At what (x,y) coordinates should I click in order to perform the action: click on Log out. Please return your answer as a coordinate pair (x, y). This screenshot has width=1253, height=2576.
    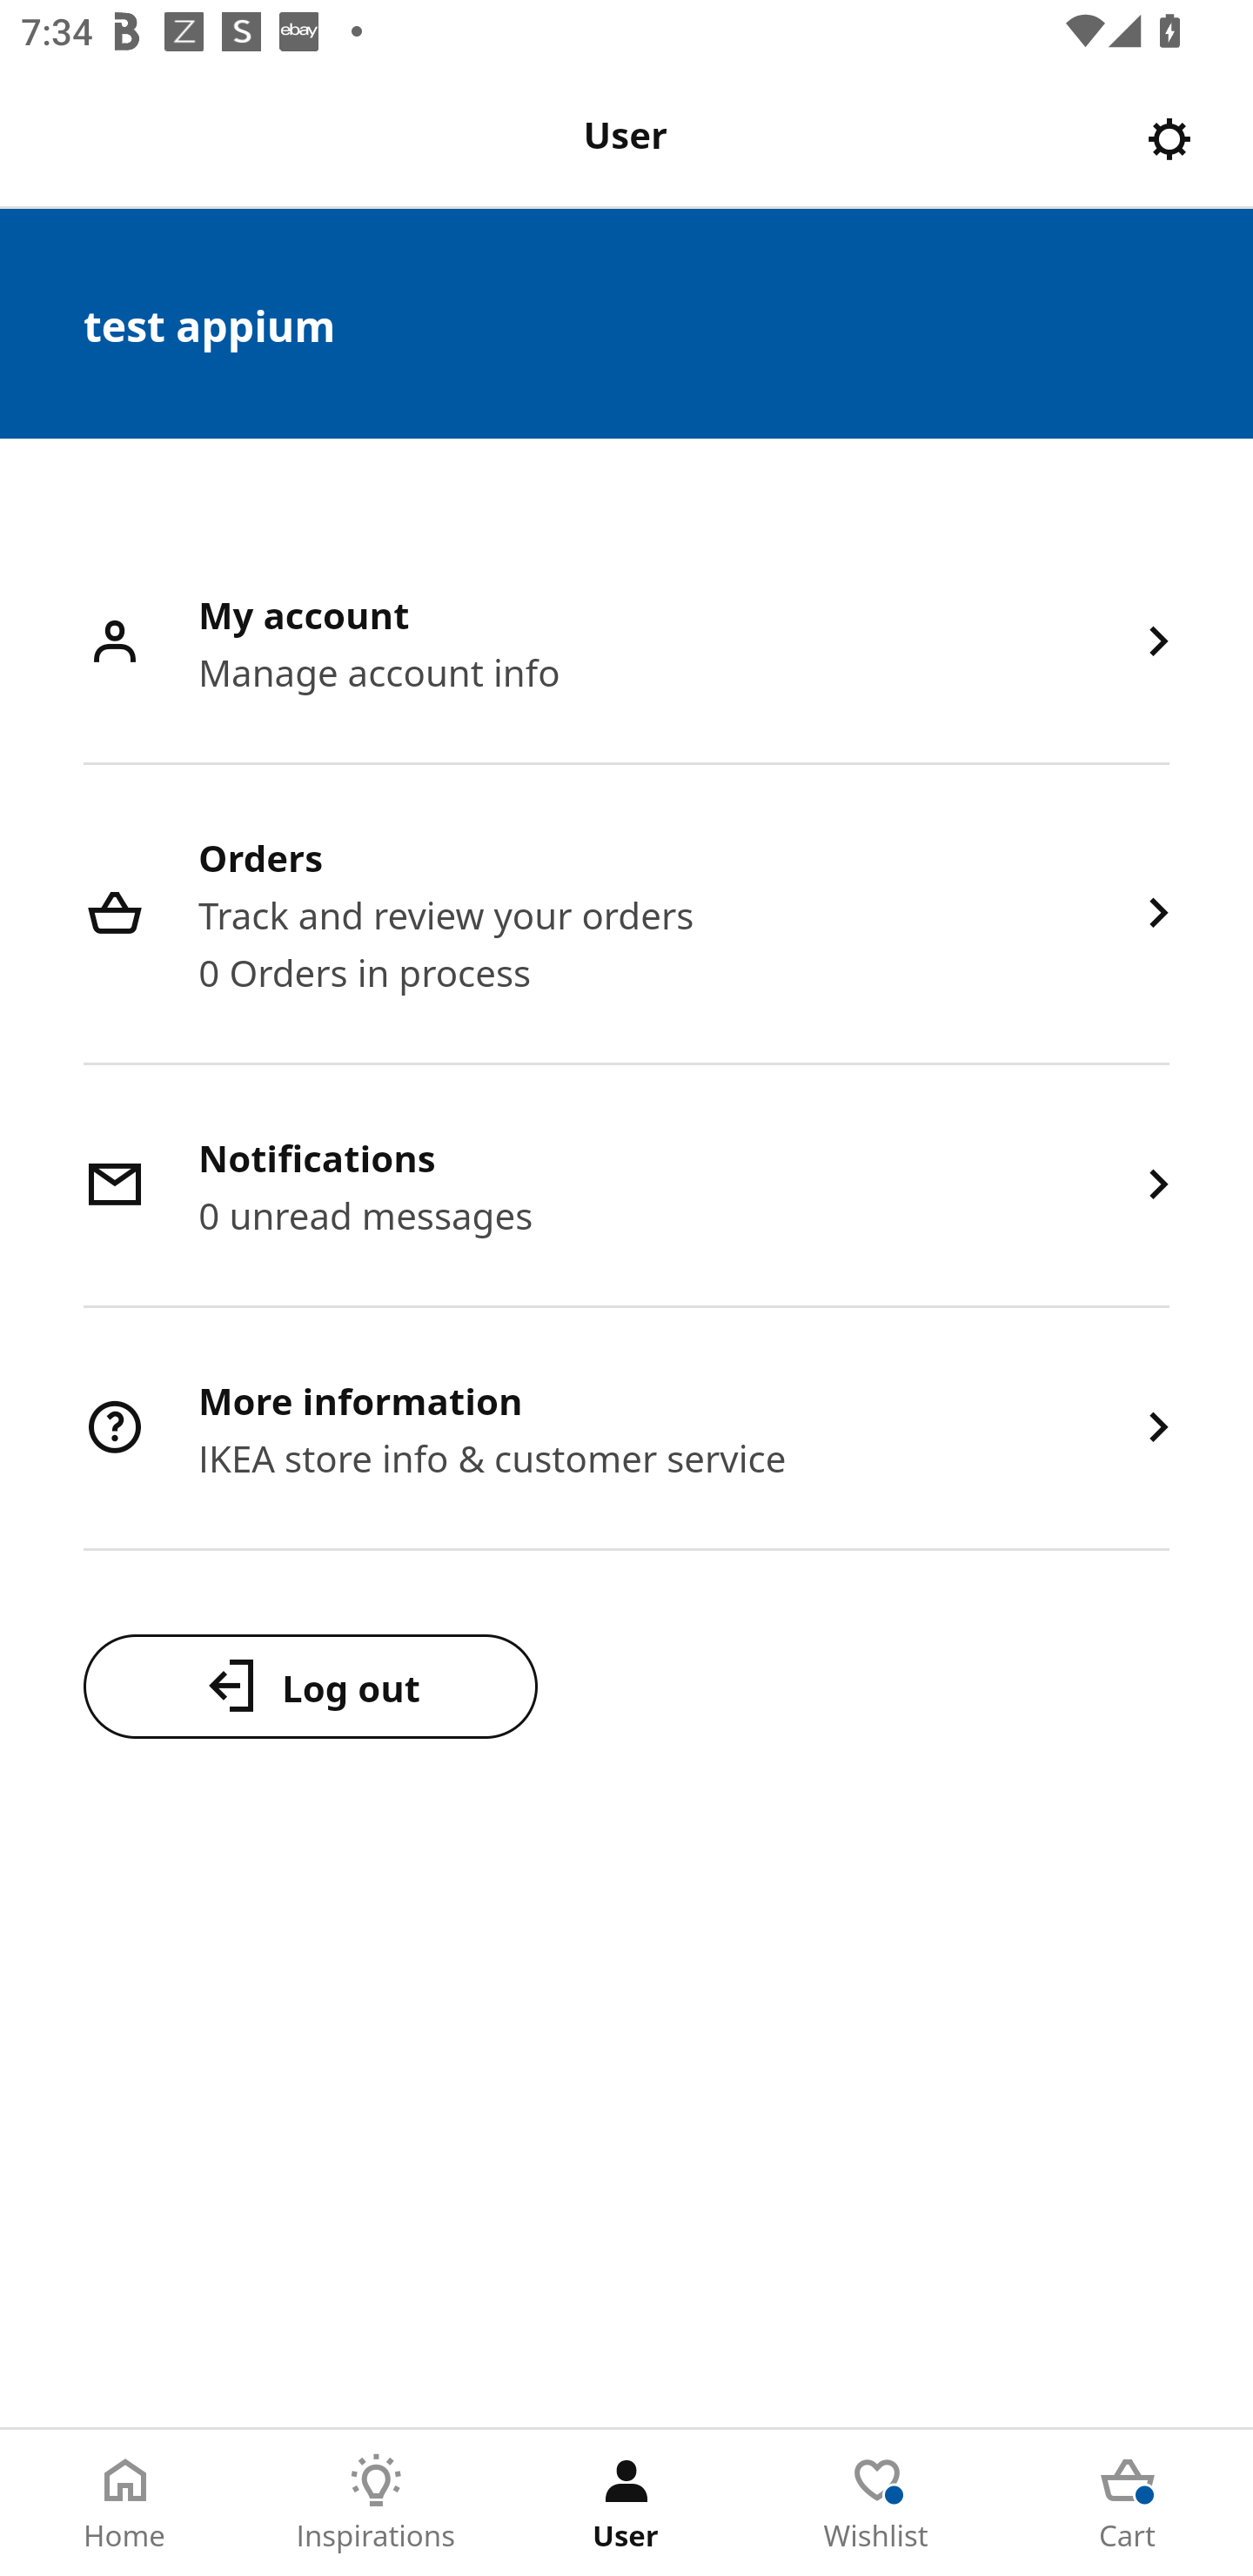
    Looking at the image, I should click on (310, 1686).